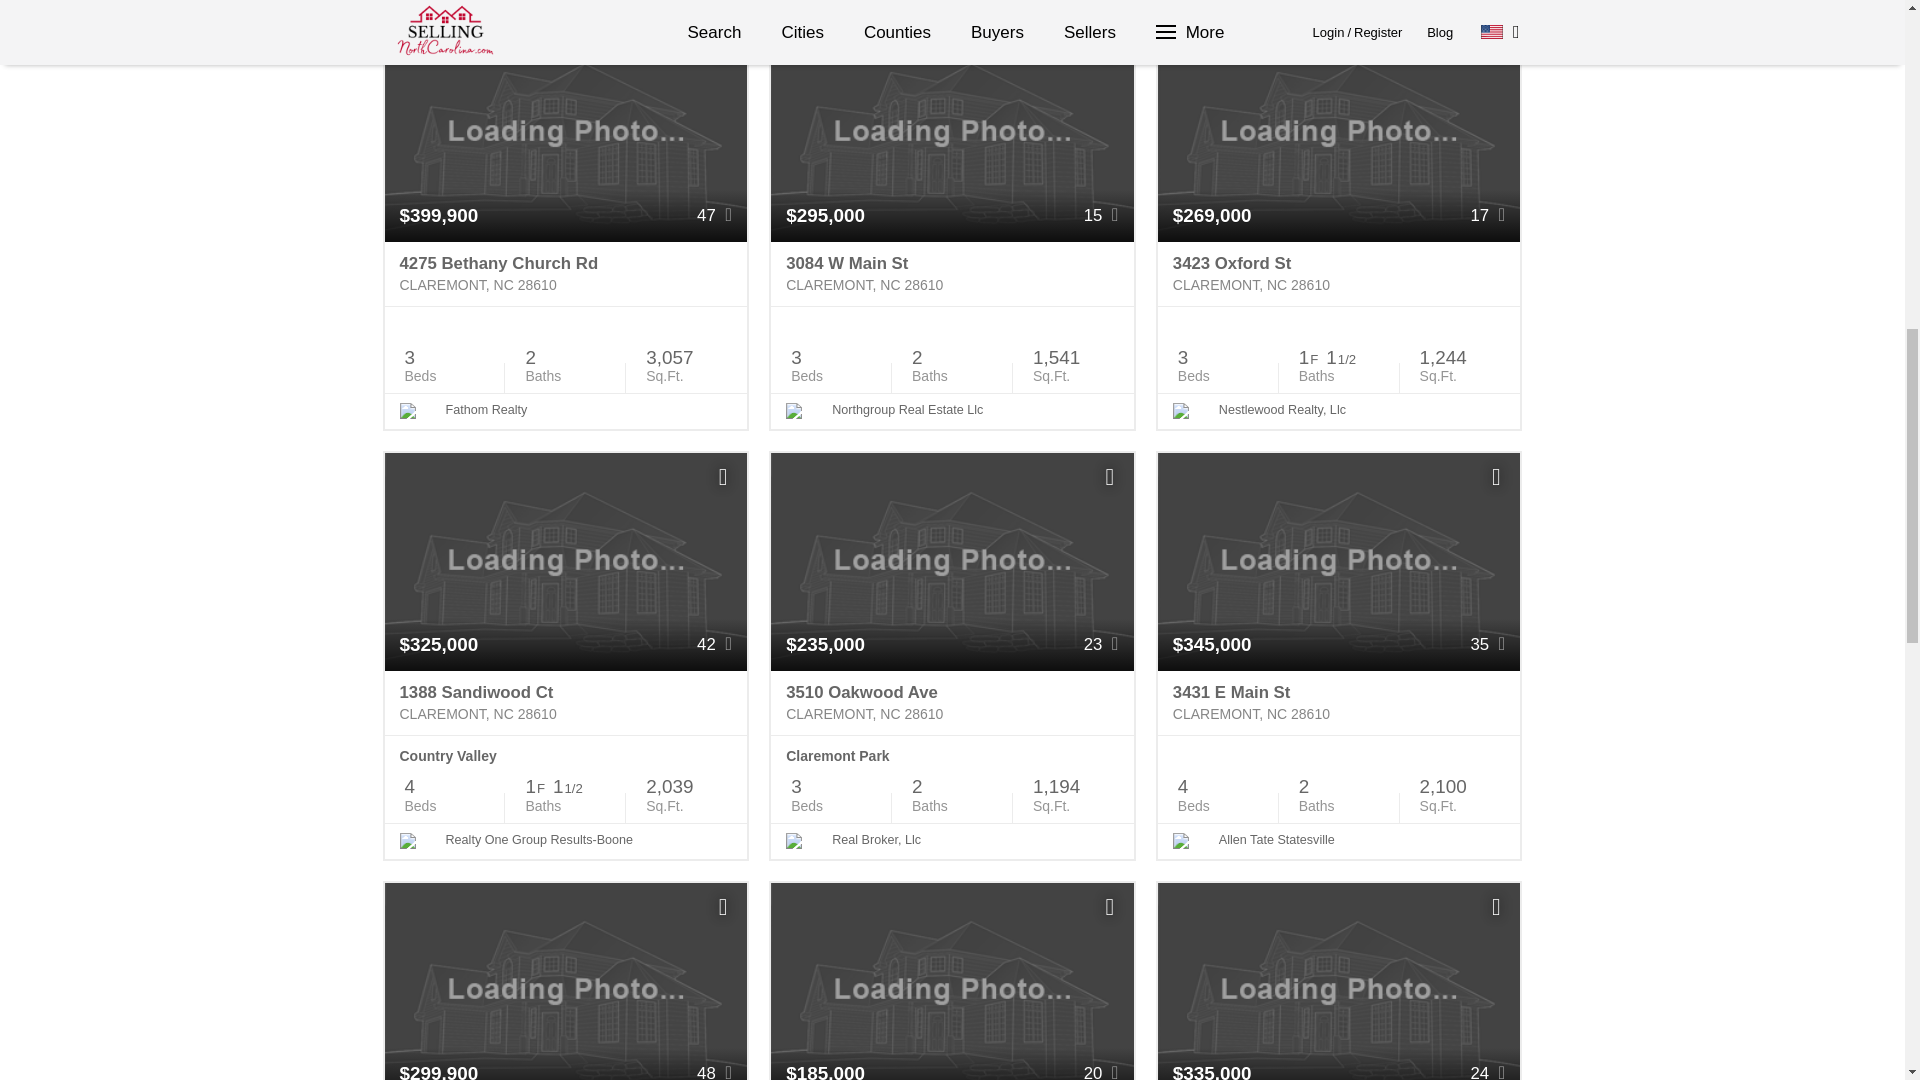 Image resolution: width=1920 pixels, height=1080 pixels. Describe the element at coordinates (1338, 702) in the screenshot. I see `3431 E Main St Claremont,  NC 28610` at that location.